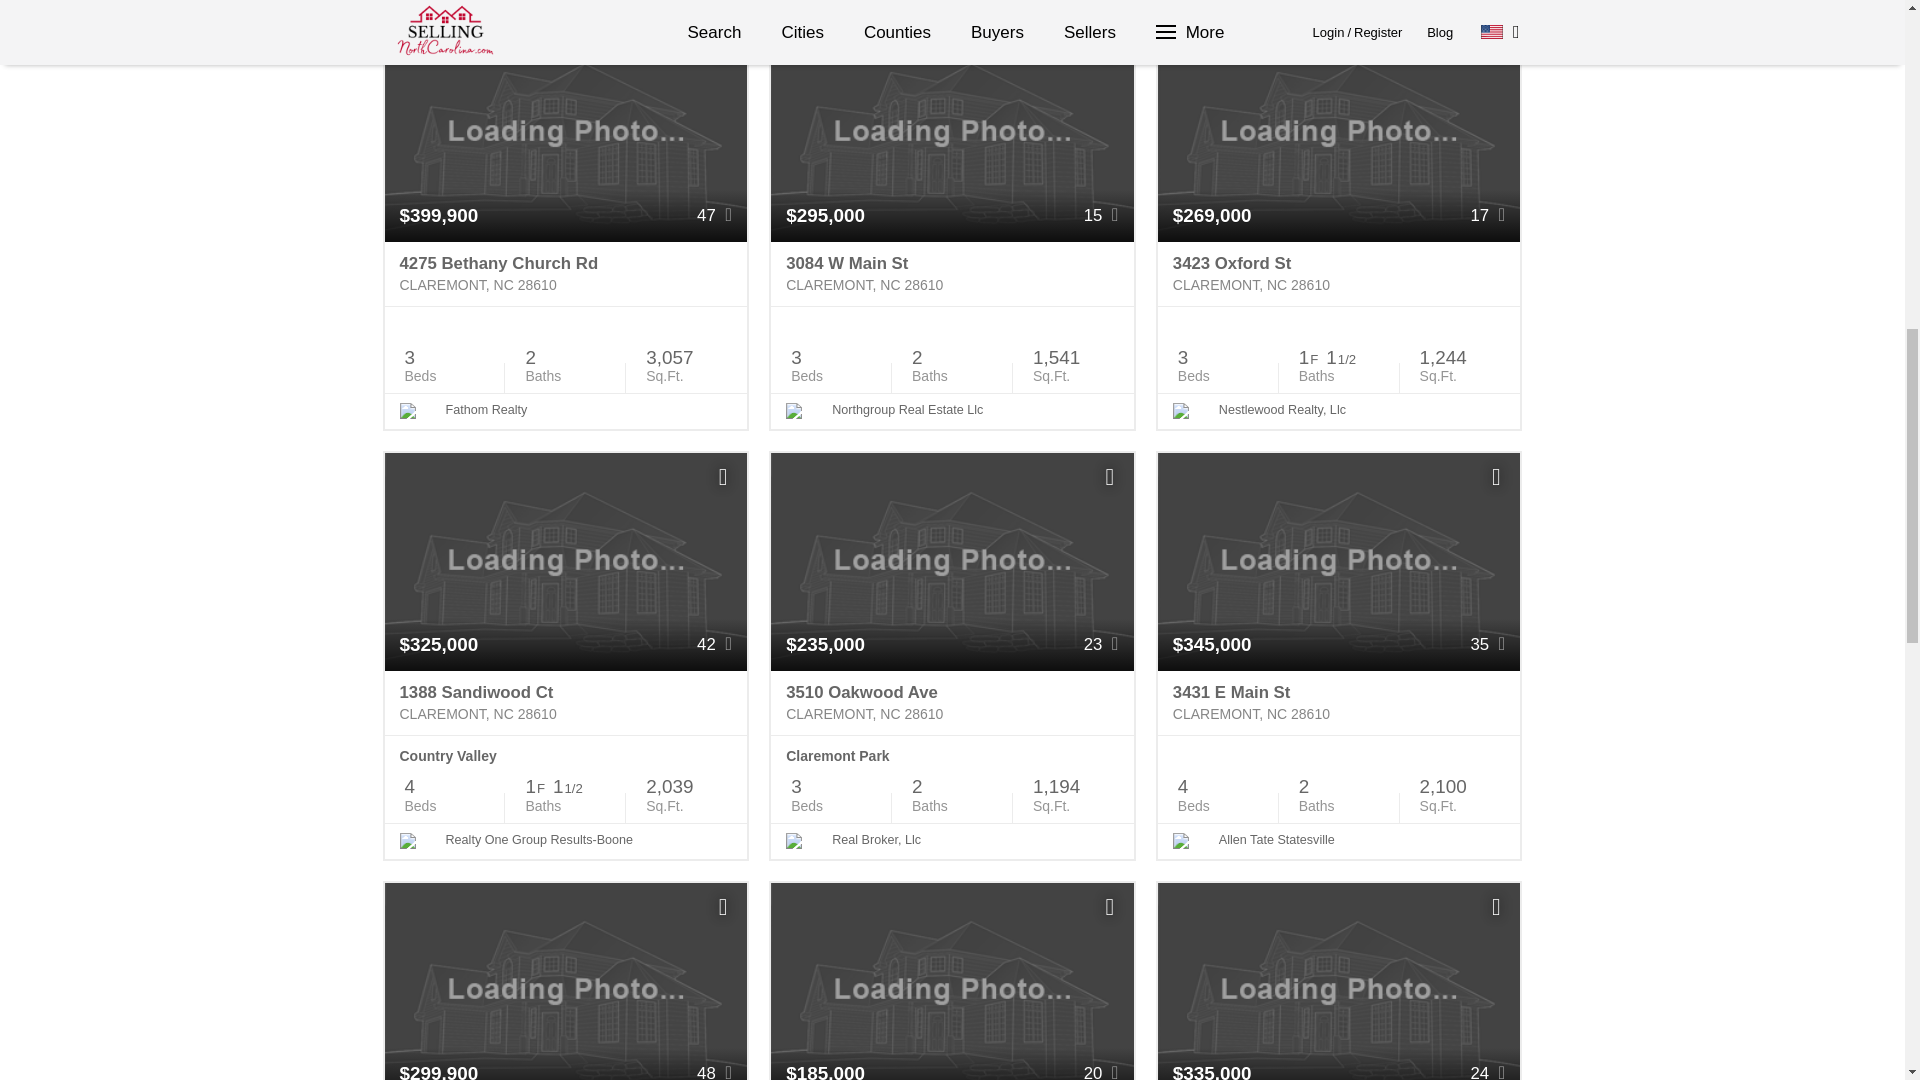 Image resolution: width=1920 pixels, height=1080 pixels. Describe the element at coordinates (1338, 702) in the screenshot. I see `3431 E Main St Claremont,  NC 28610` at that location.